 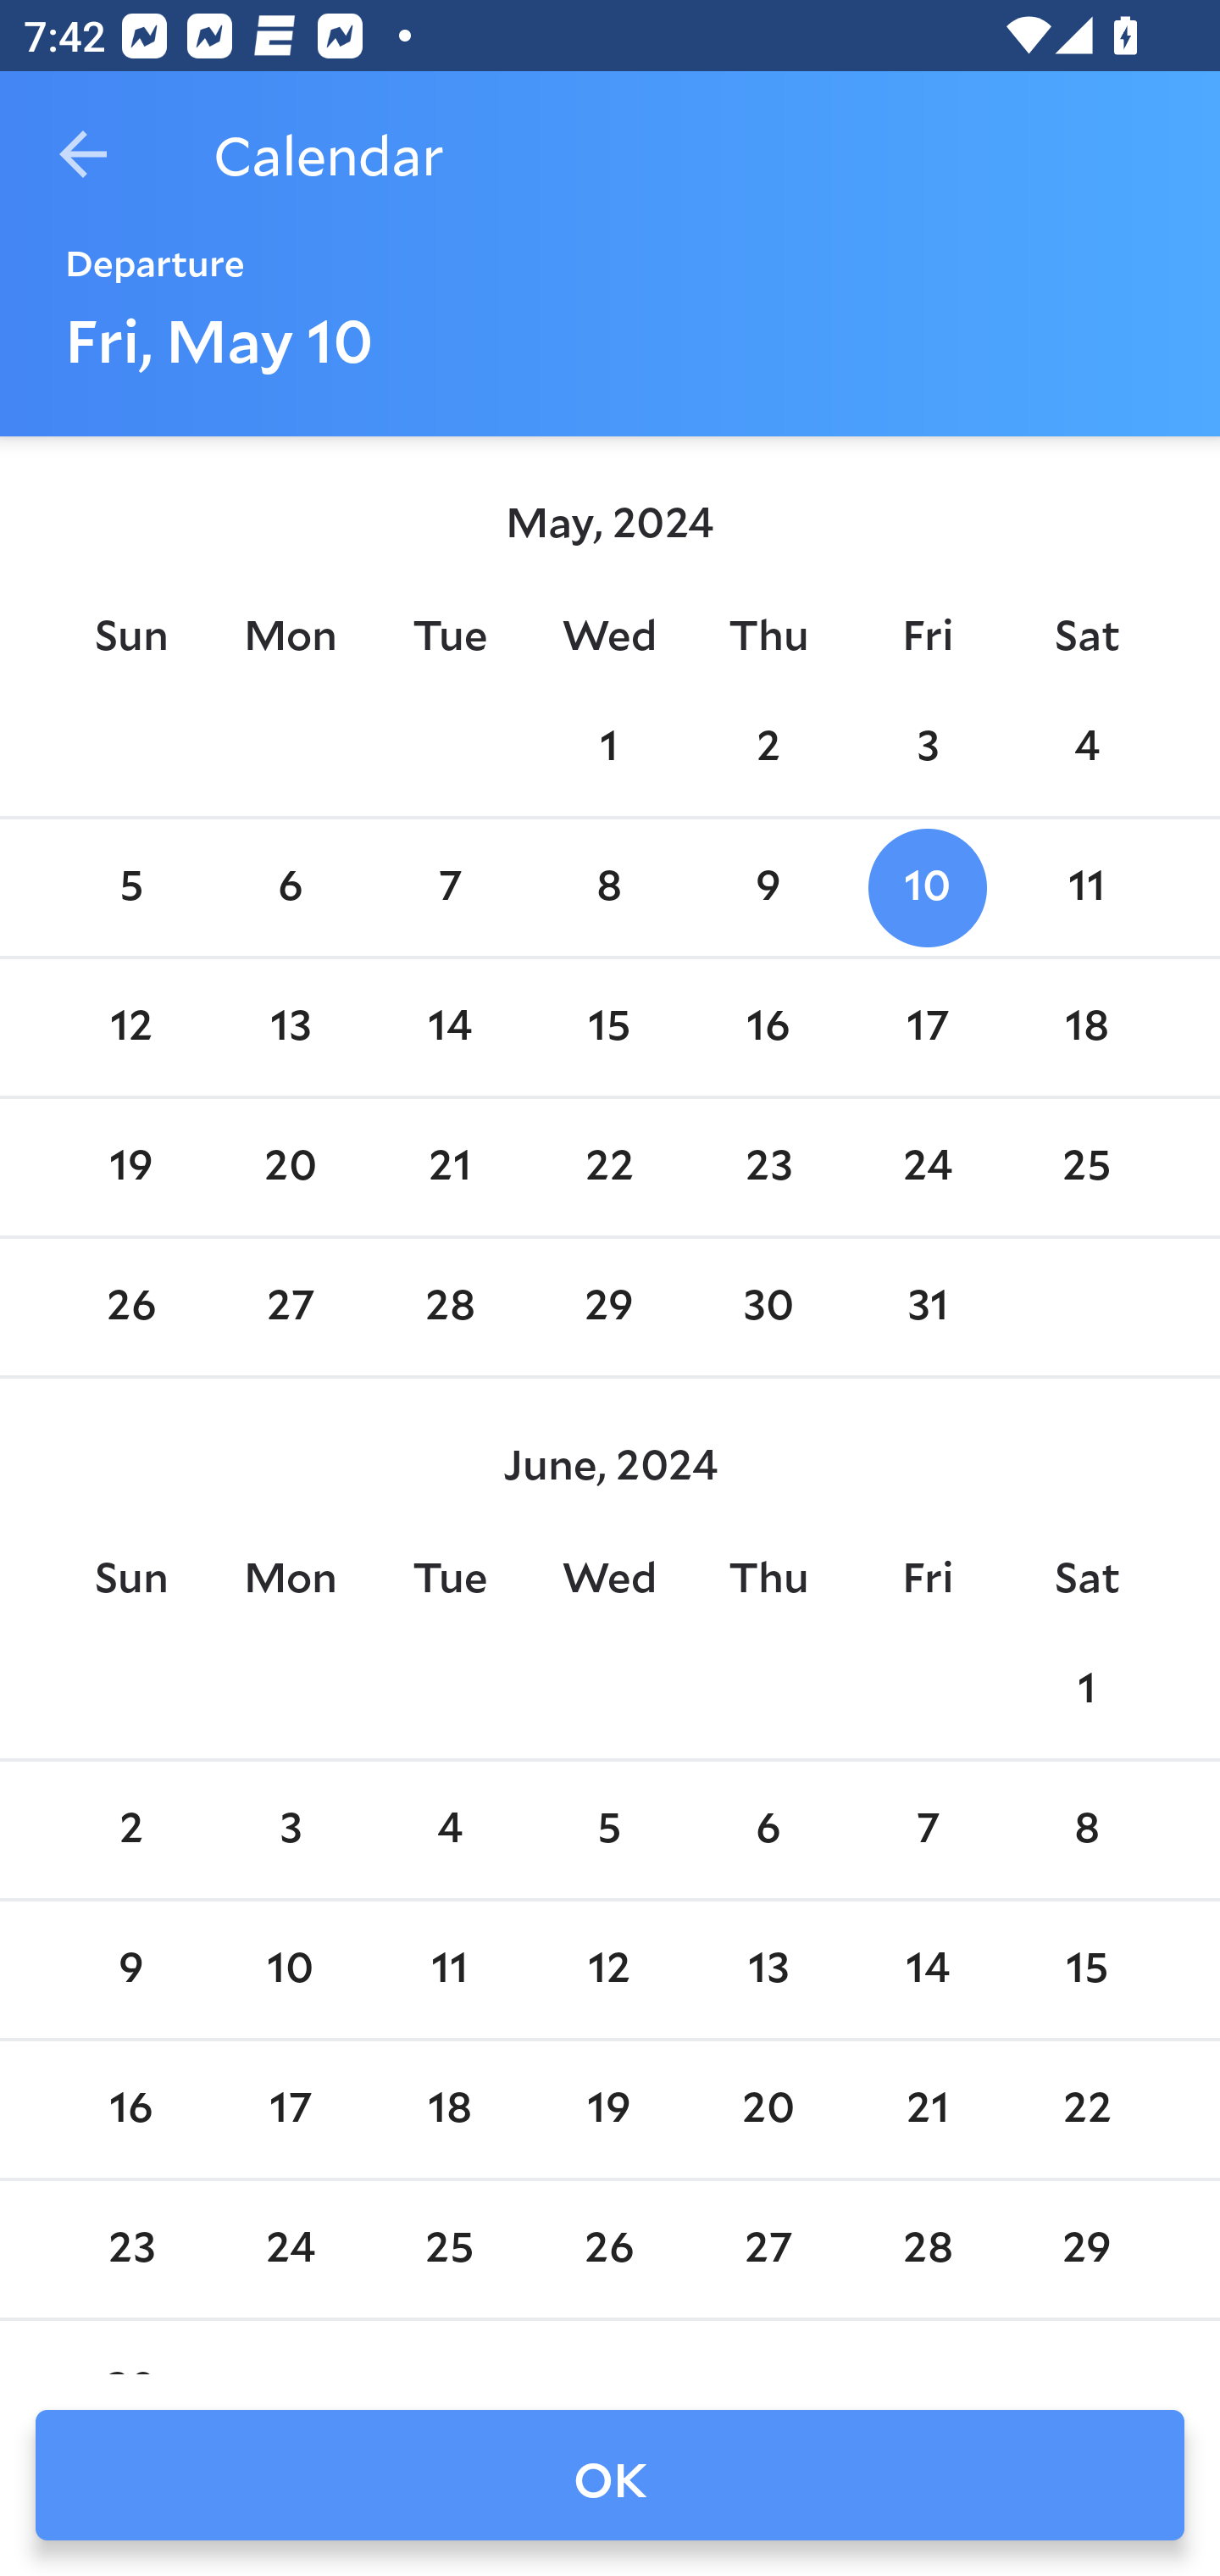 What do you see at coordinates (291, 1831) in the screenshot?
I see `3` at bounding box center [291, 1831].